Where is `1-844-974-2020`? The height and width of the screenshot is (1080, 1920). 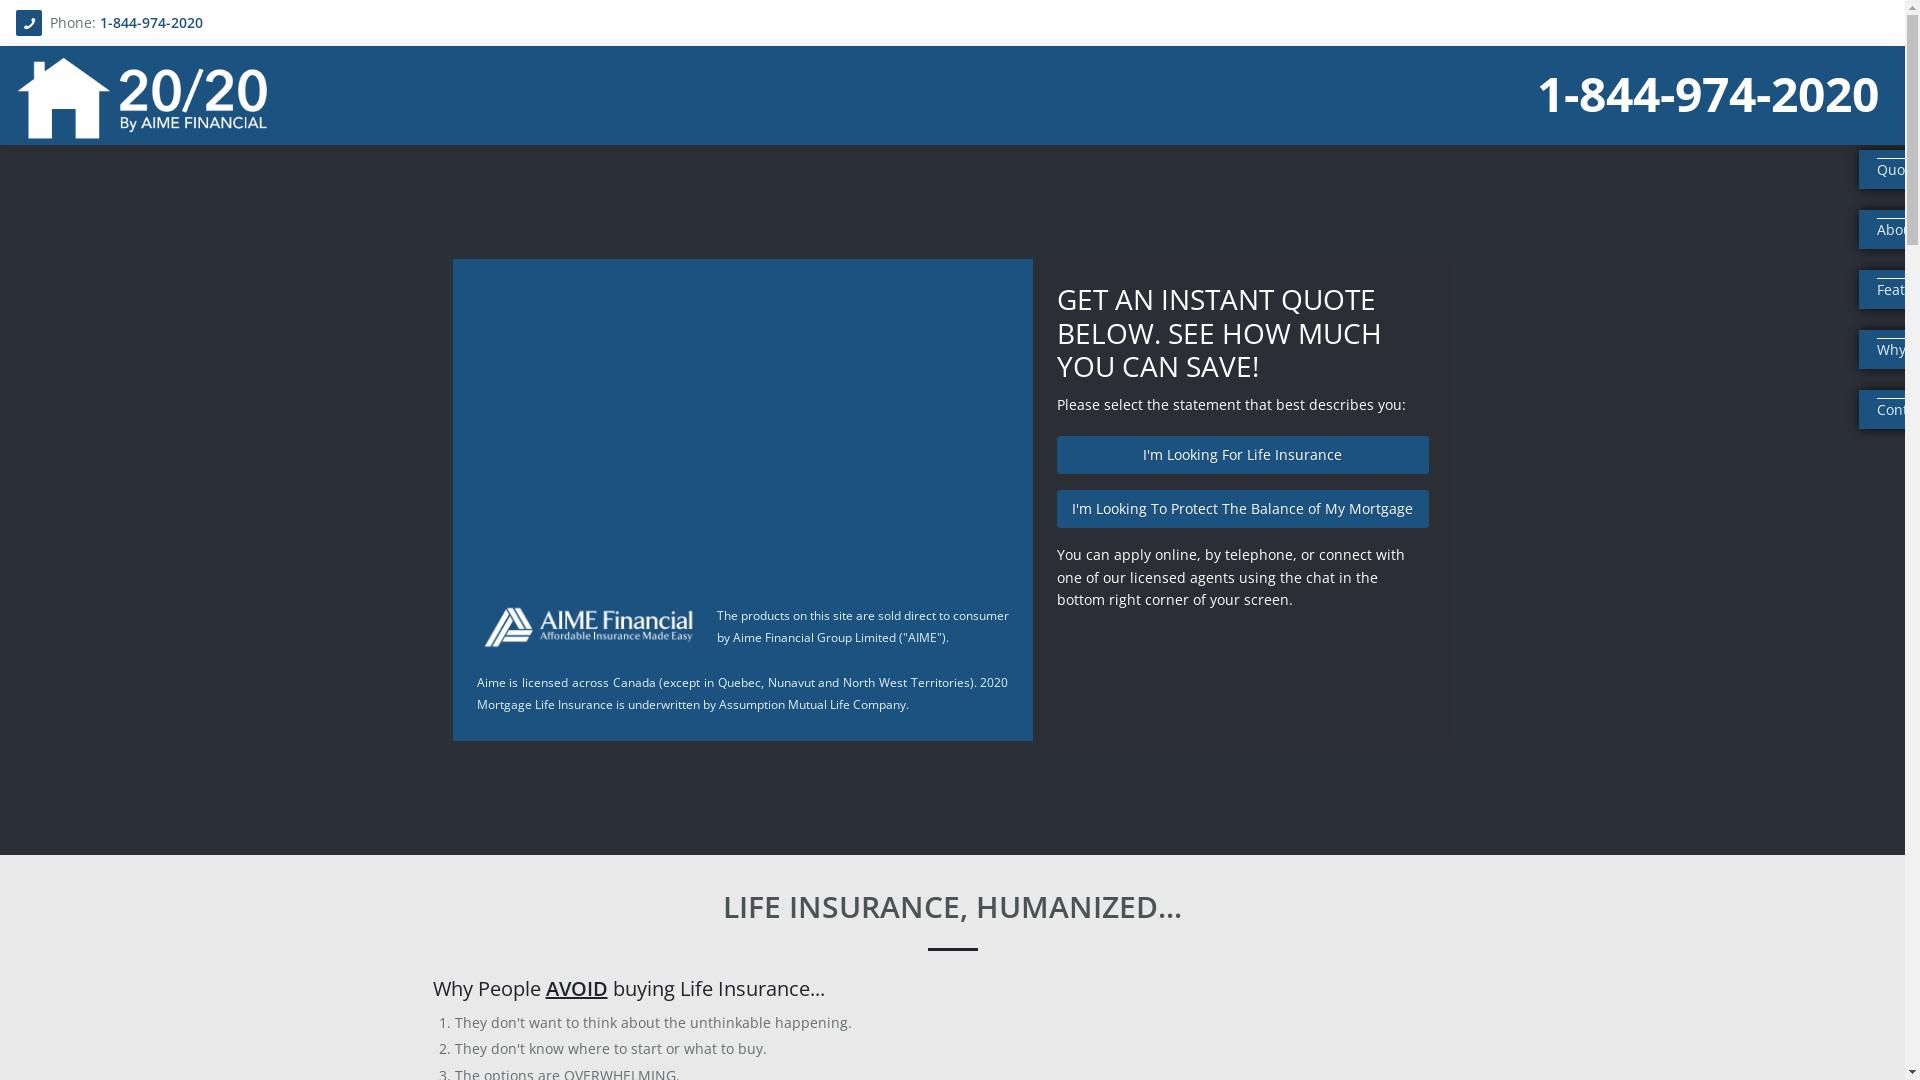
1-844-974-2020 is located at coordinates (1708, 94).